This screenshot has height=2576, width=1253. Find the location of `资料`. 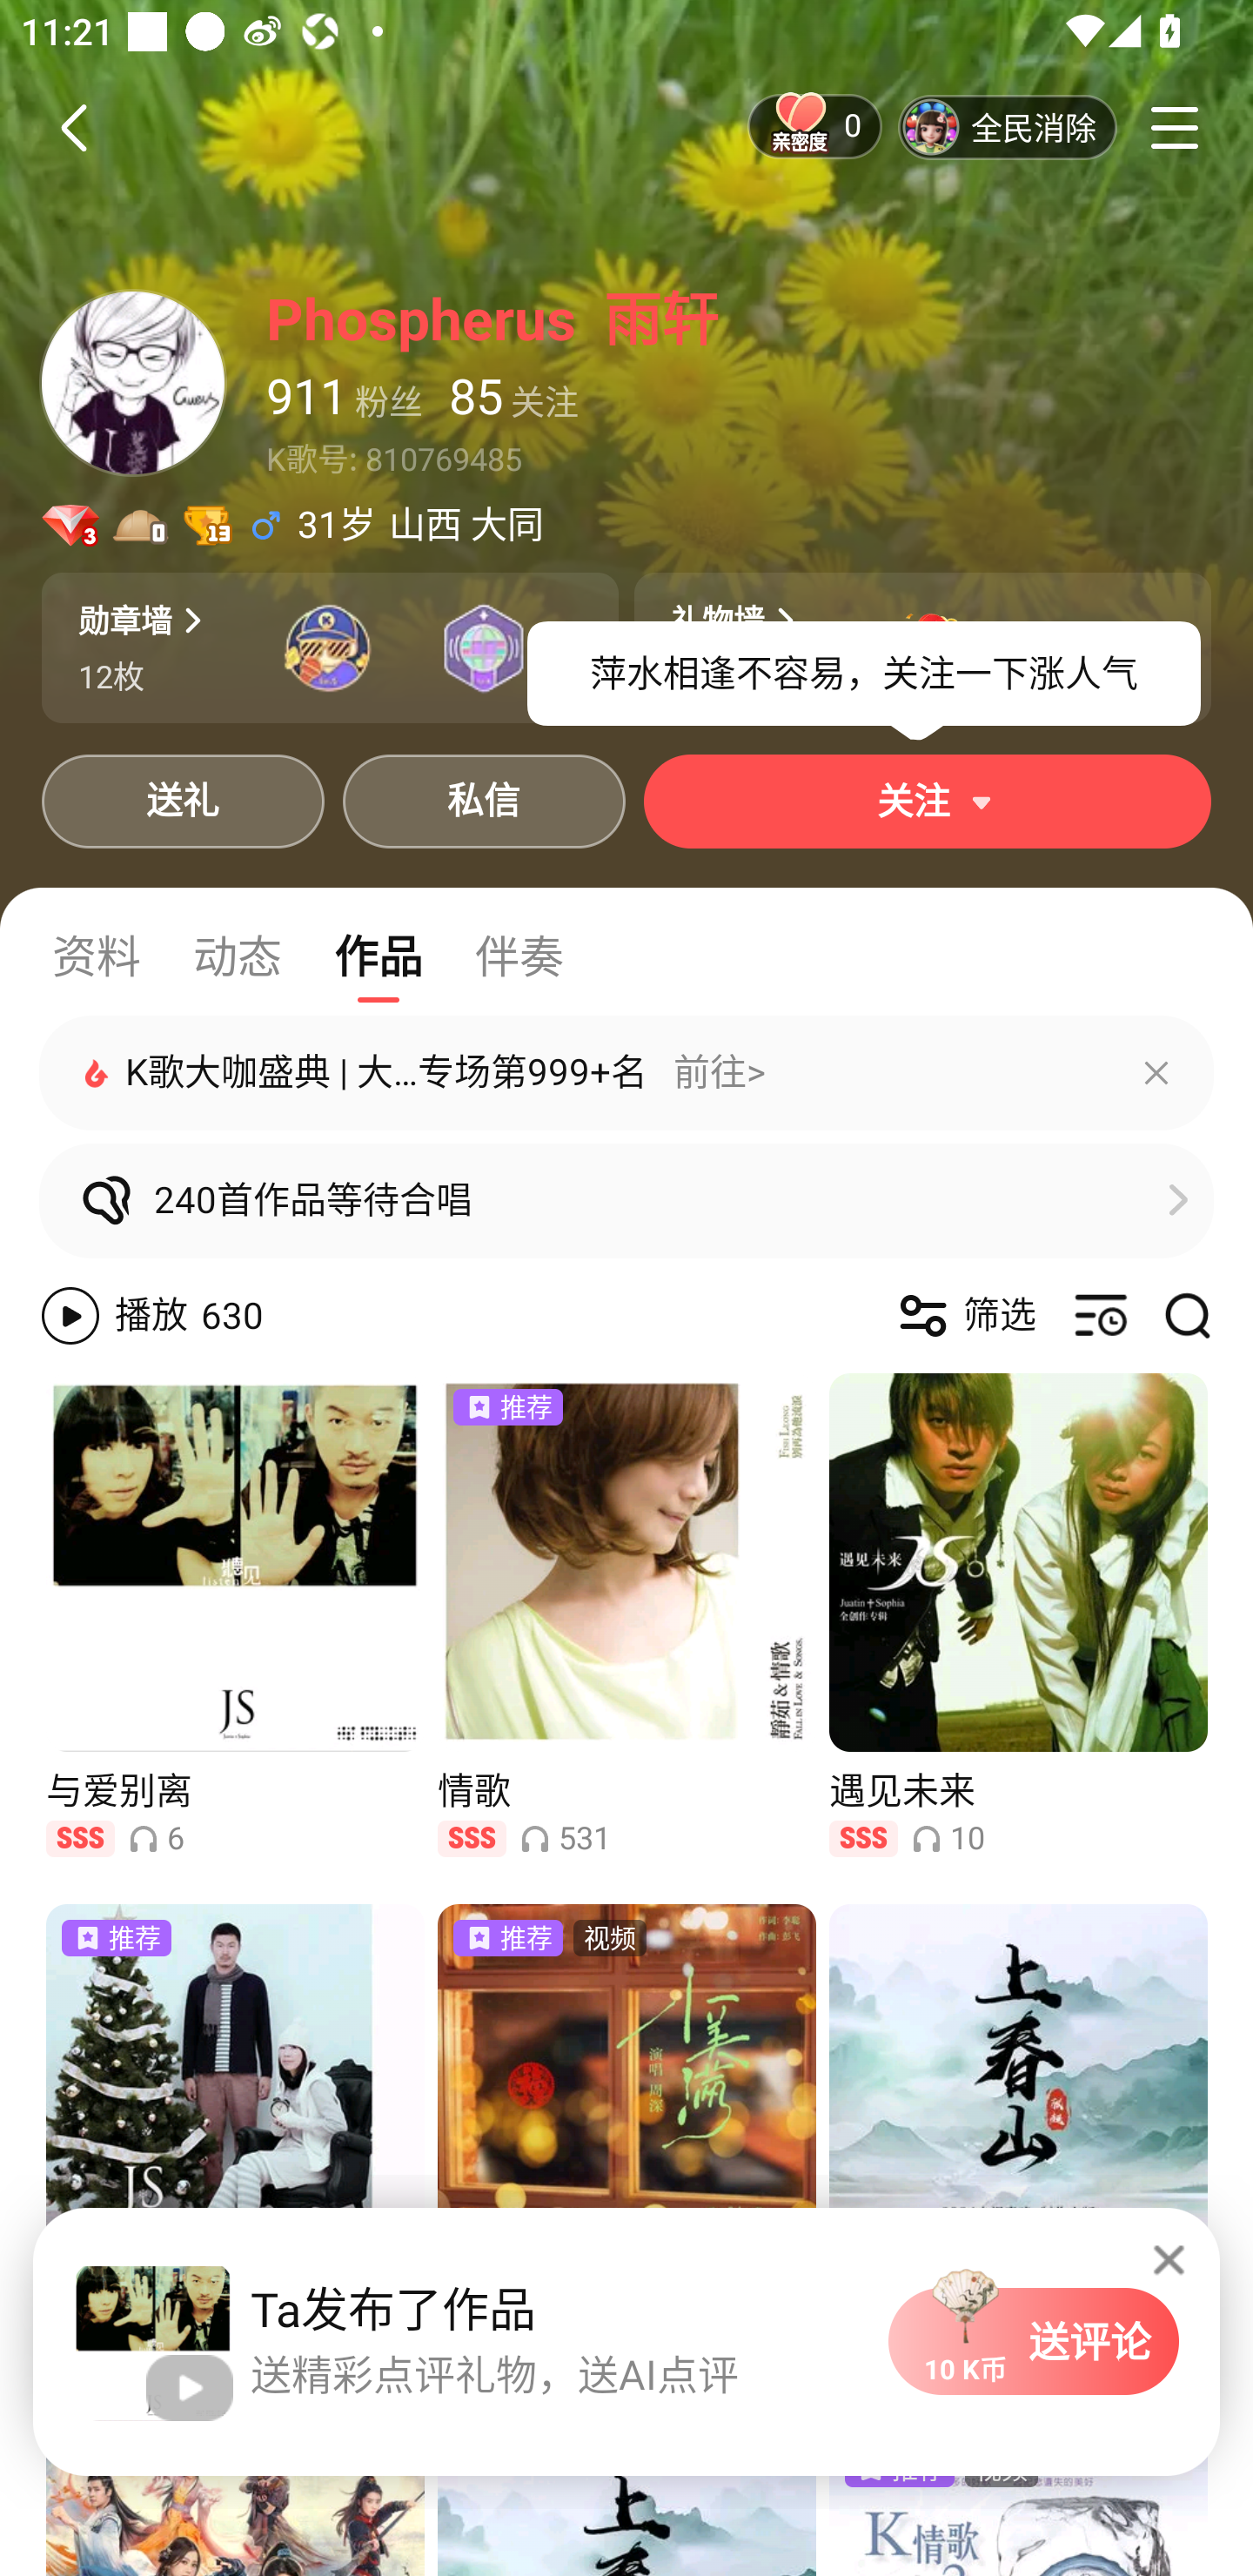

资料 is located at coordinates (96, 958).